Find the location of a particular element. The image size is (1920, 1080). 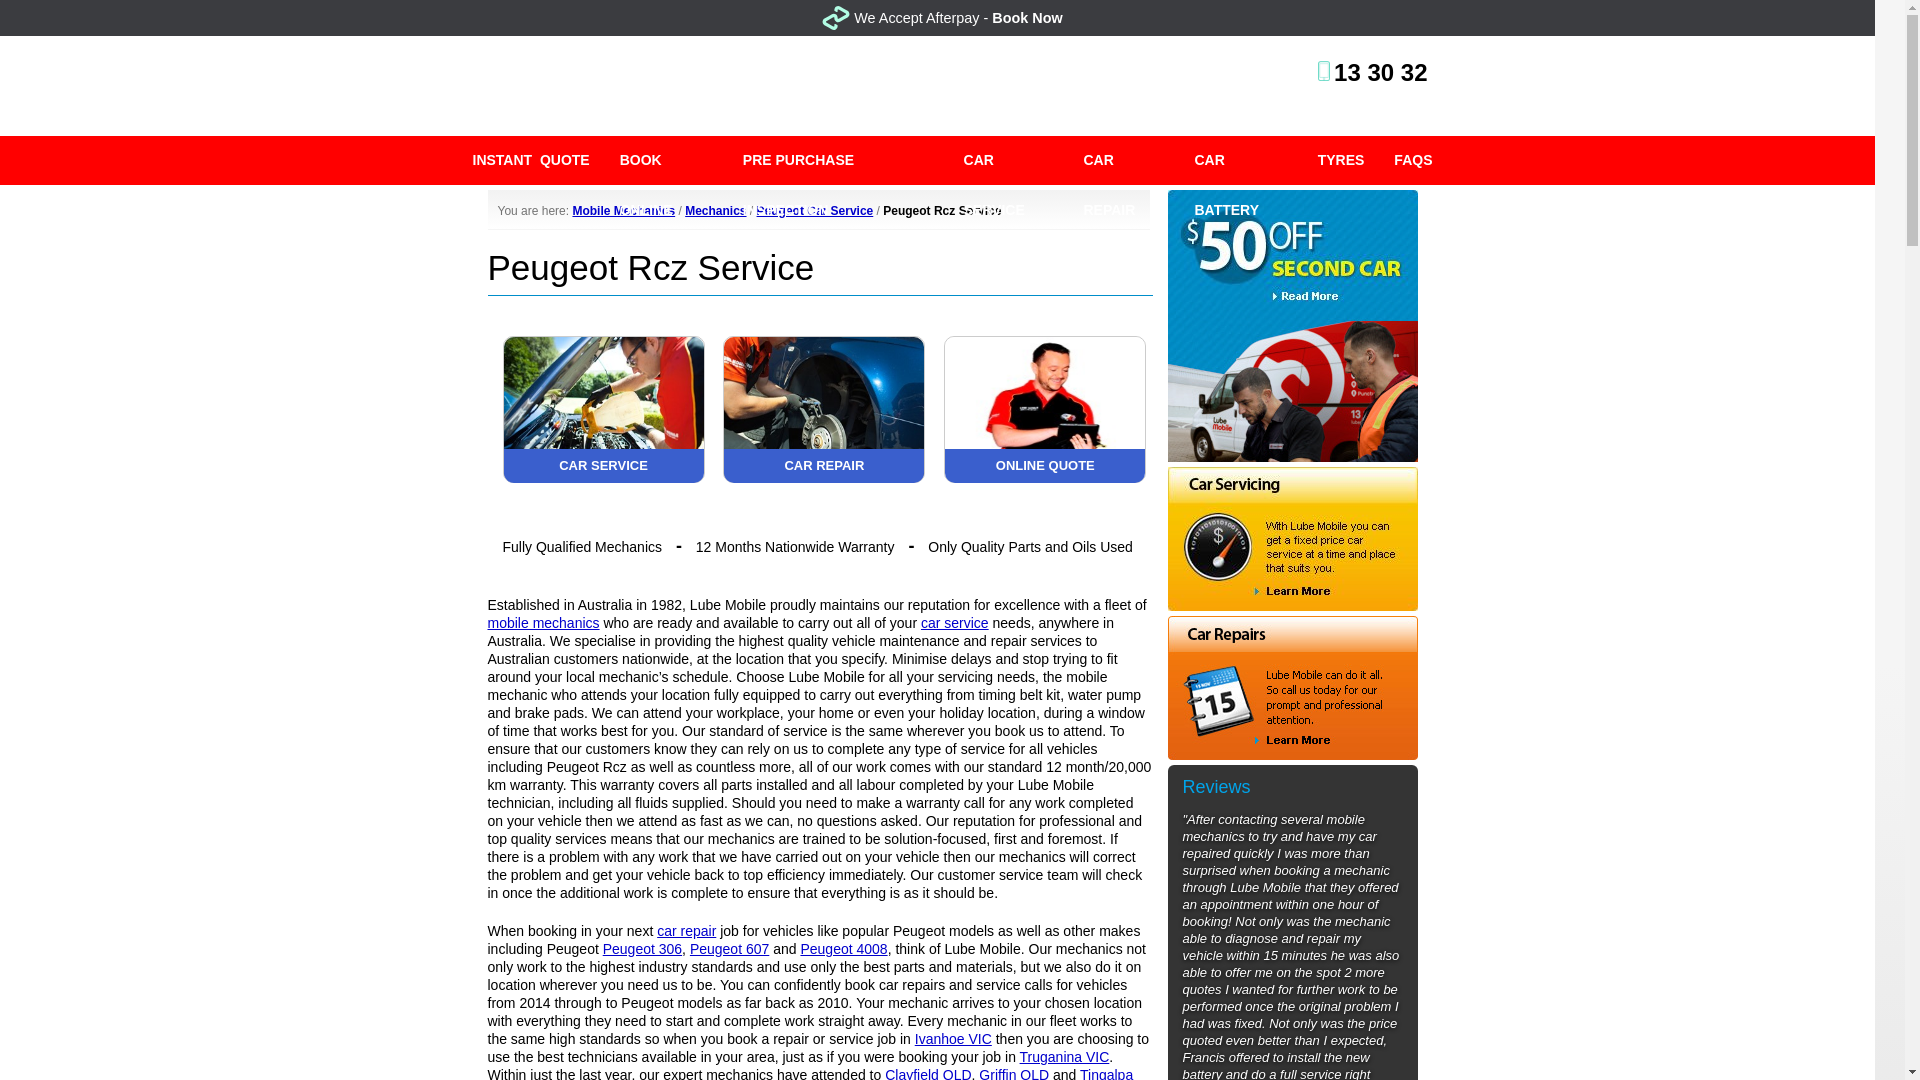

Mobile Mechanics is located at coordinates (624, 211).